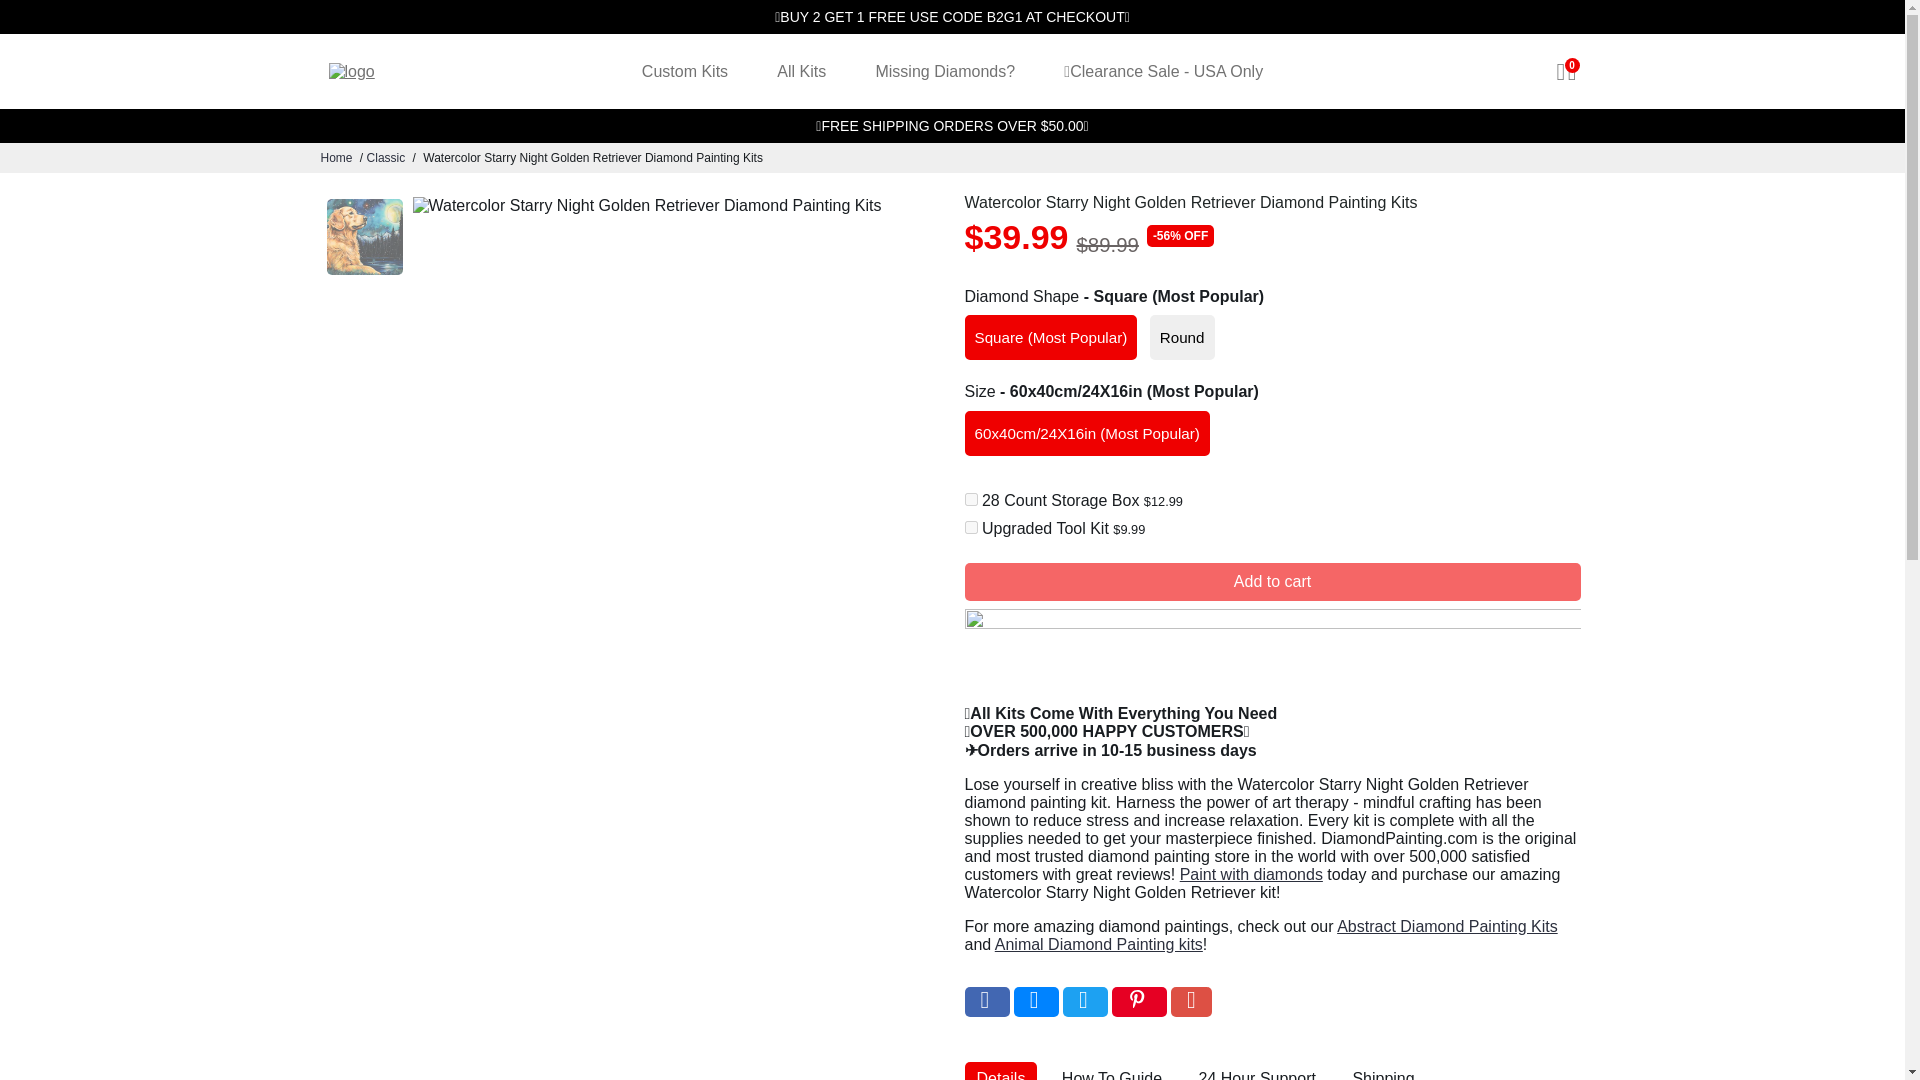  What do you see at coordinates (1251, 874) in the screenshot?
I see `Paint with diamonds` at bounding box center [1251, 874].